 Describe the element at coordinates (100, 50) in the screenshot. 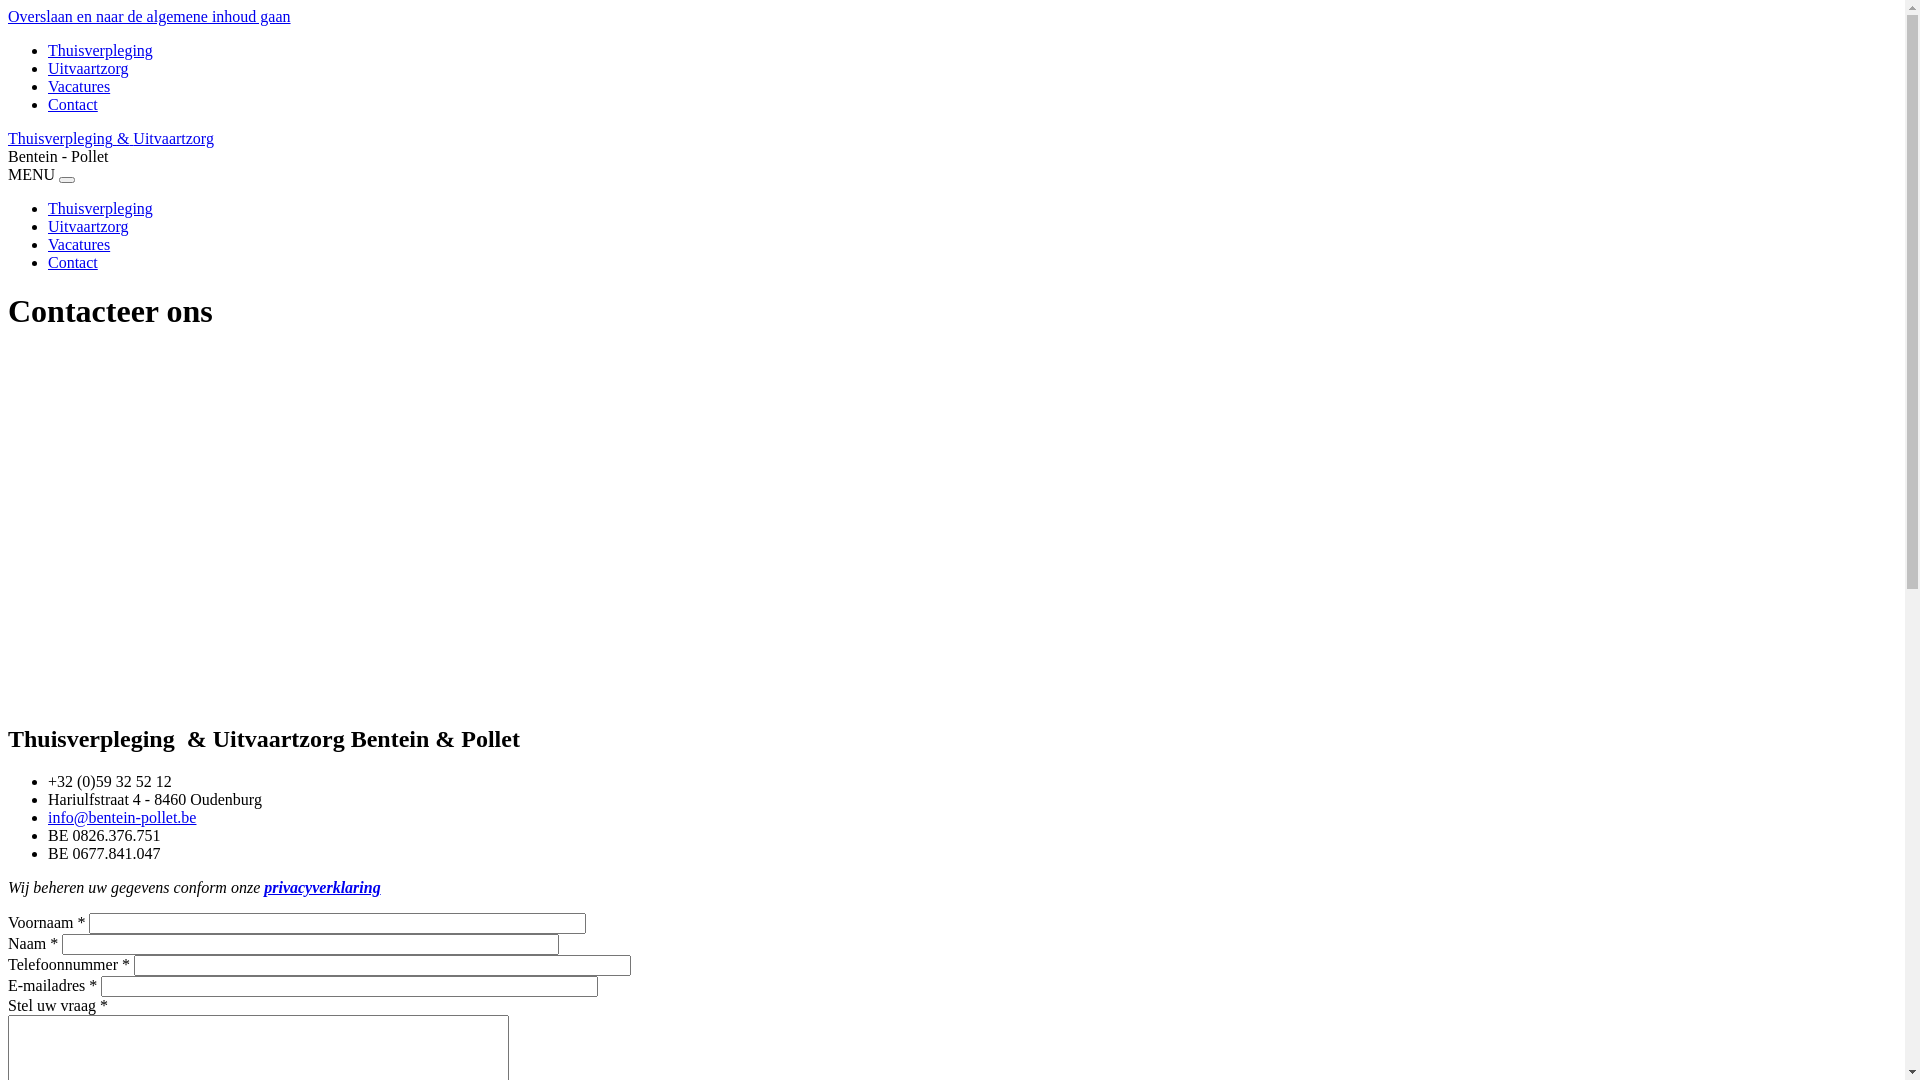

I see `Thuisverpleging` at that location.